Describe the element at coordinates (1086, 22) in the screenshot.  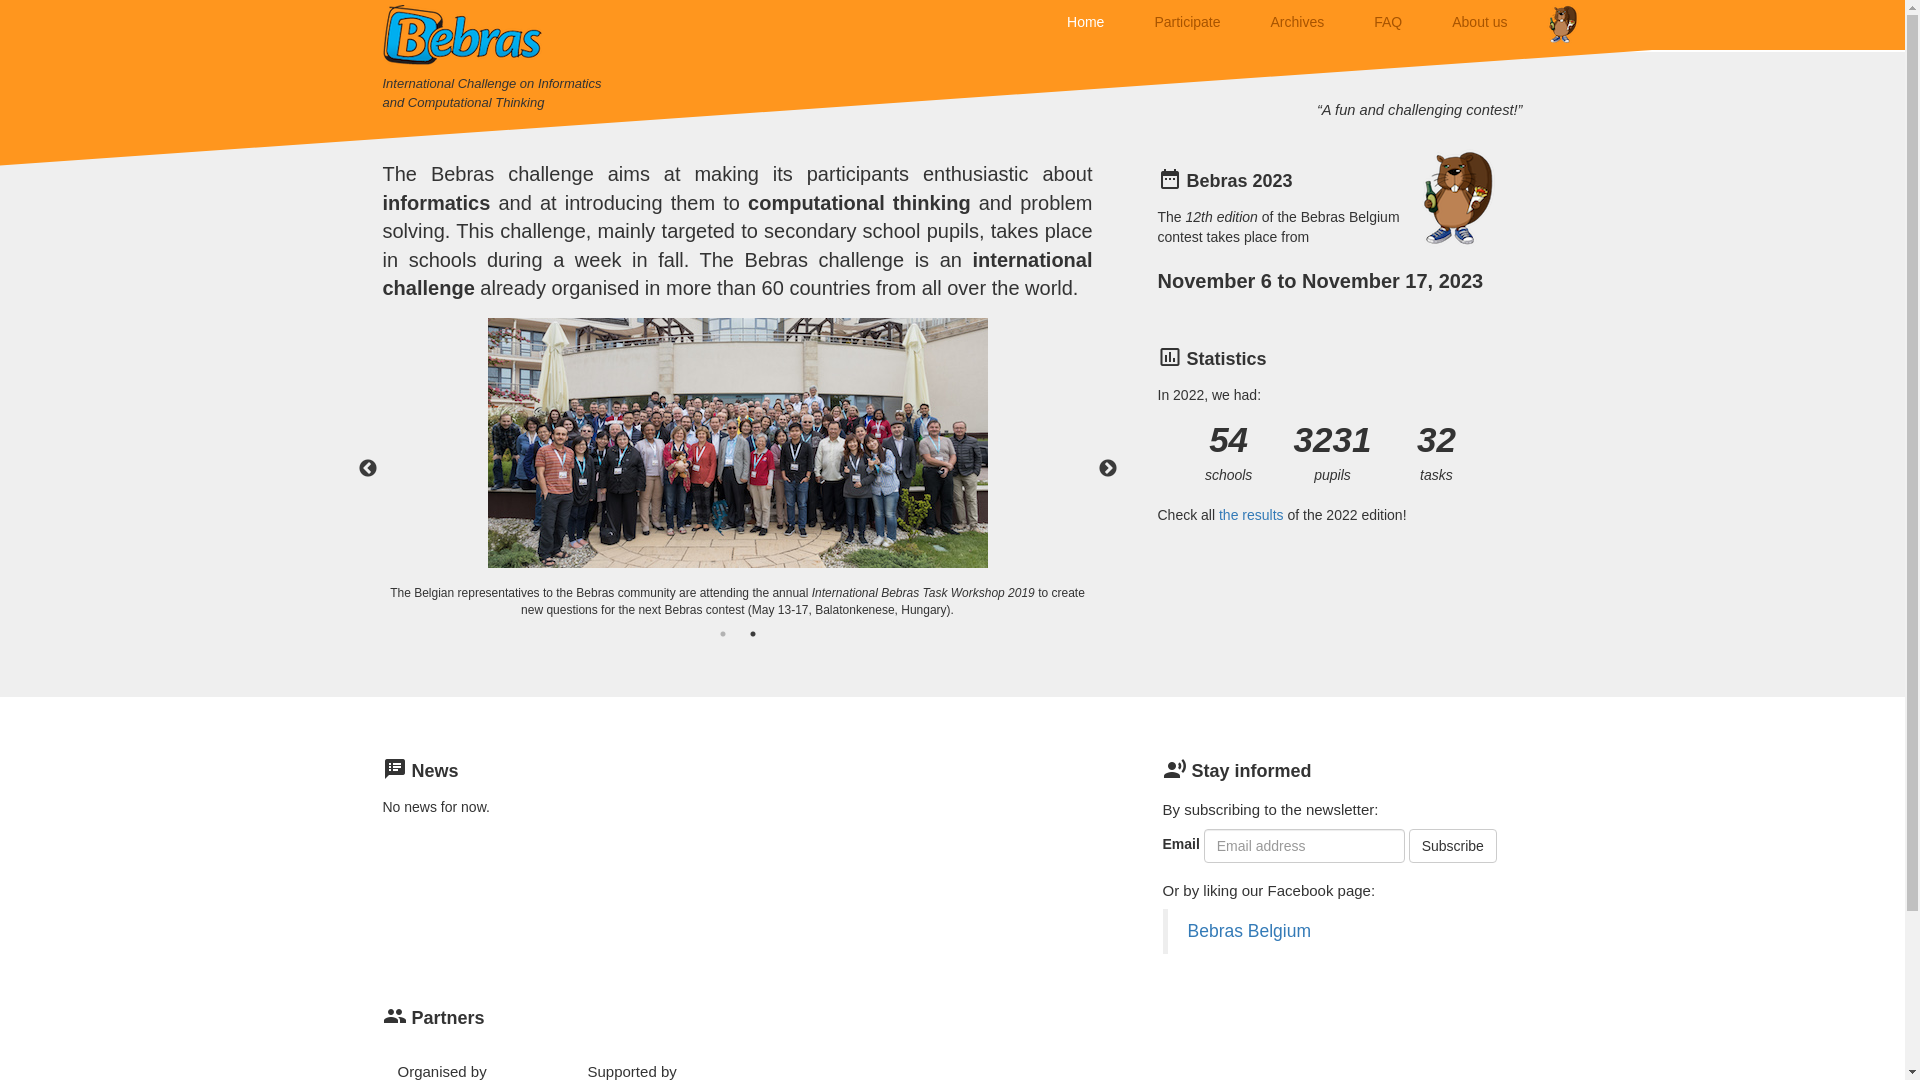
I see `Home` at that location.